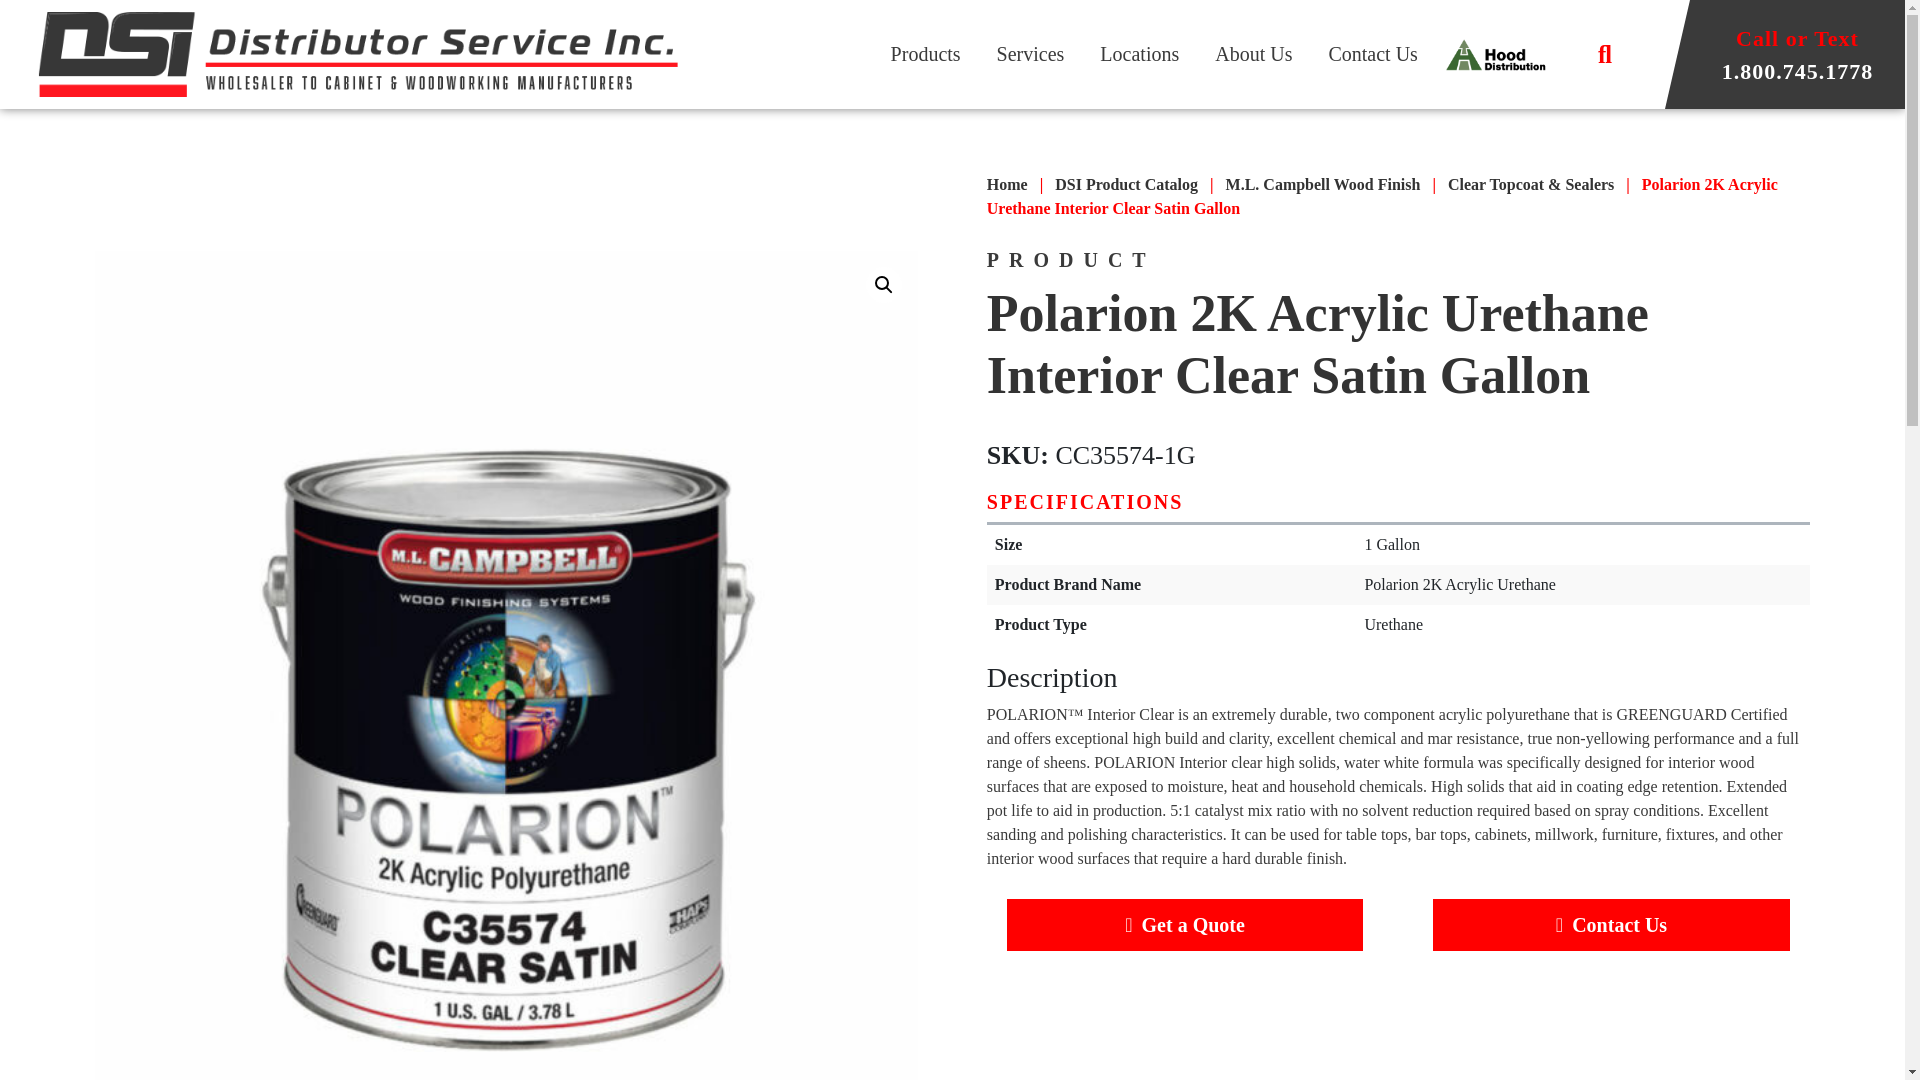 This screenshot has height=1080, width=1920. I want to click on About Us, so click(1253, 52).